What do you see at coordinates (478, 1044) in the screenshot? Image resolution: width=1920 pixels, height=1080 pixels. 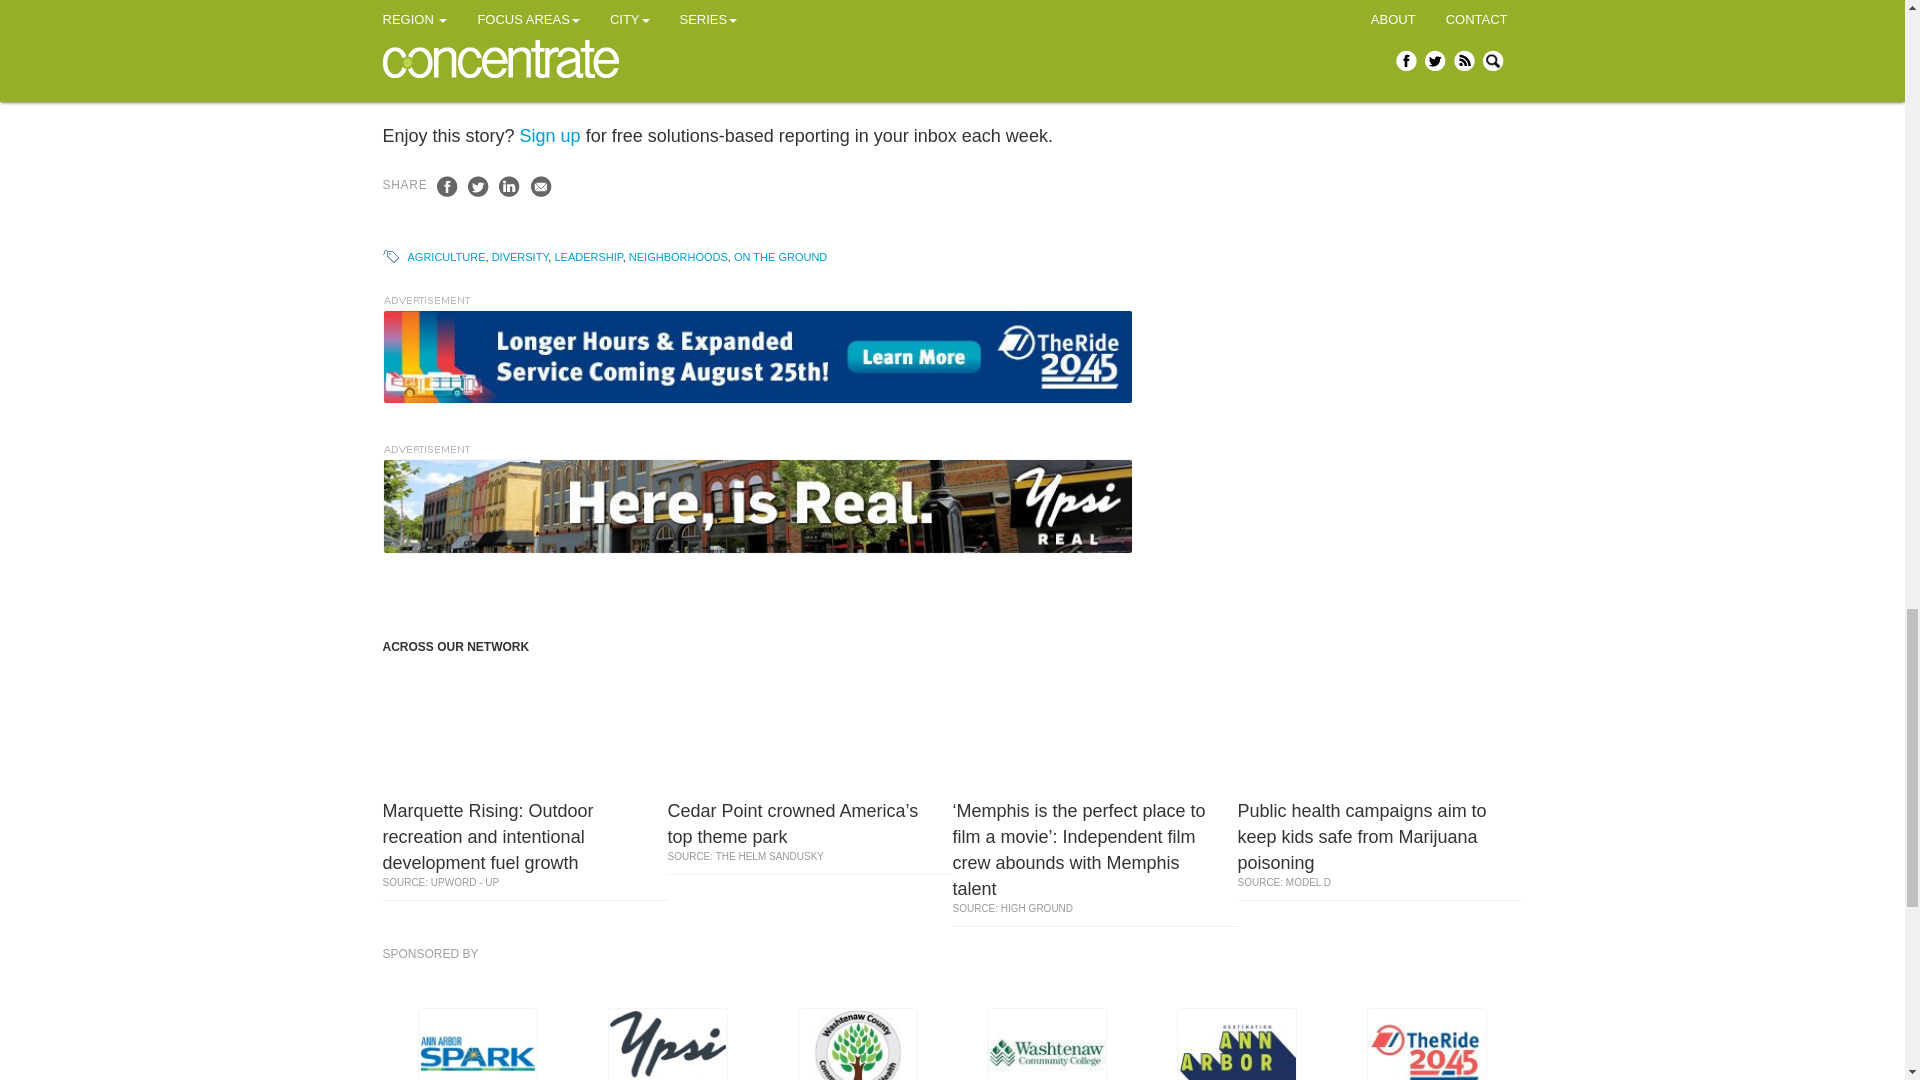 I see `Spark. Affordable Office Spaces ` at bounding box center [478, 1044].